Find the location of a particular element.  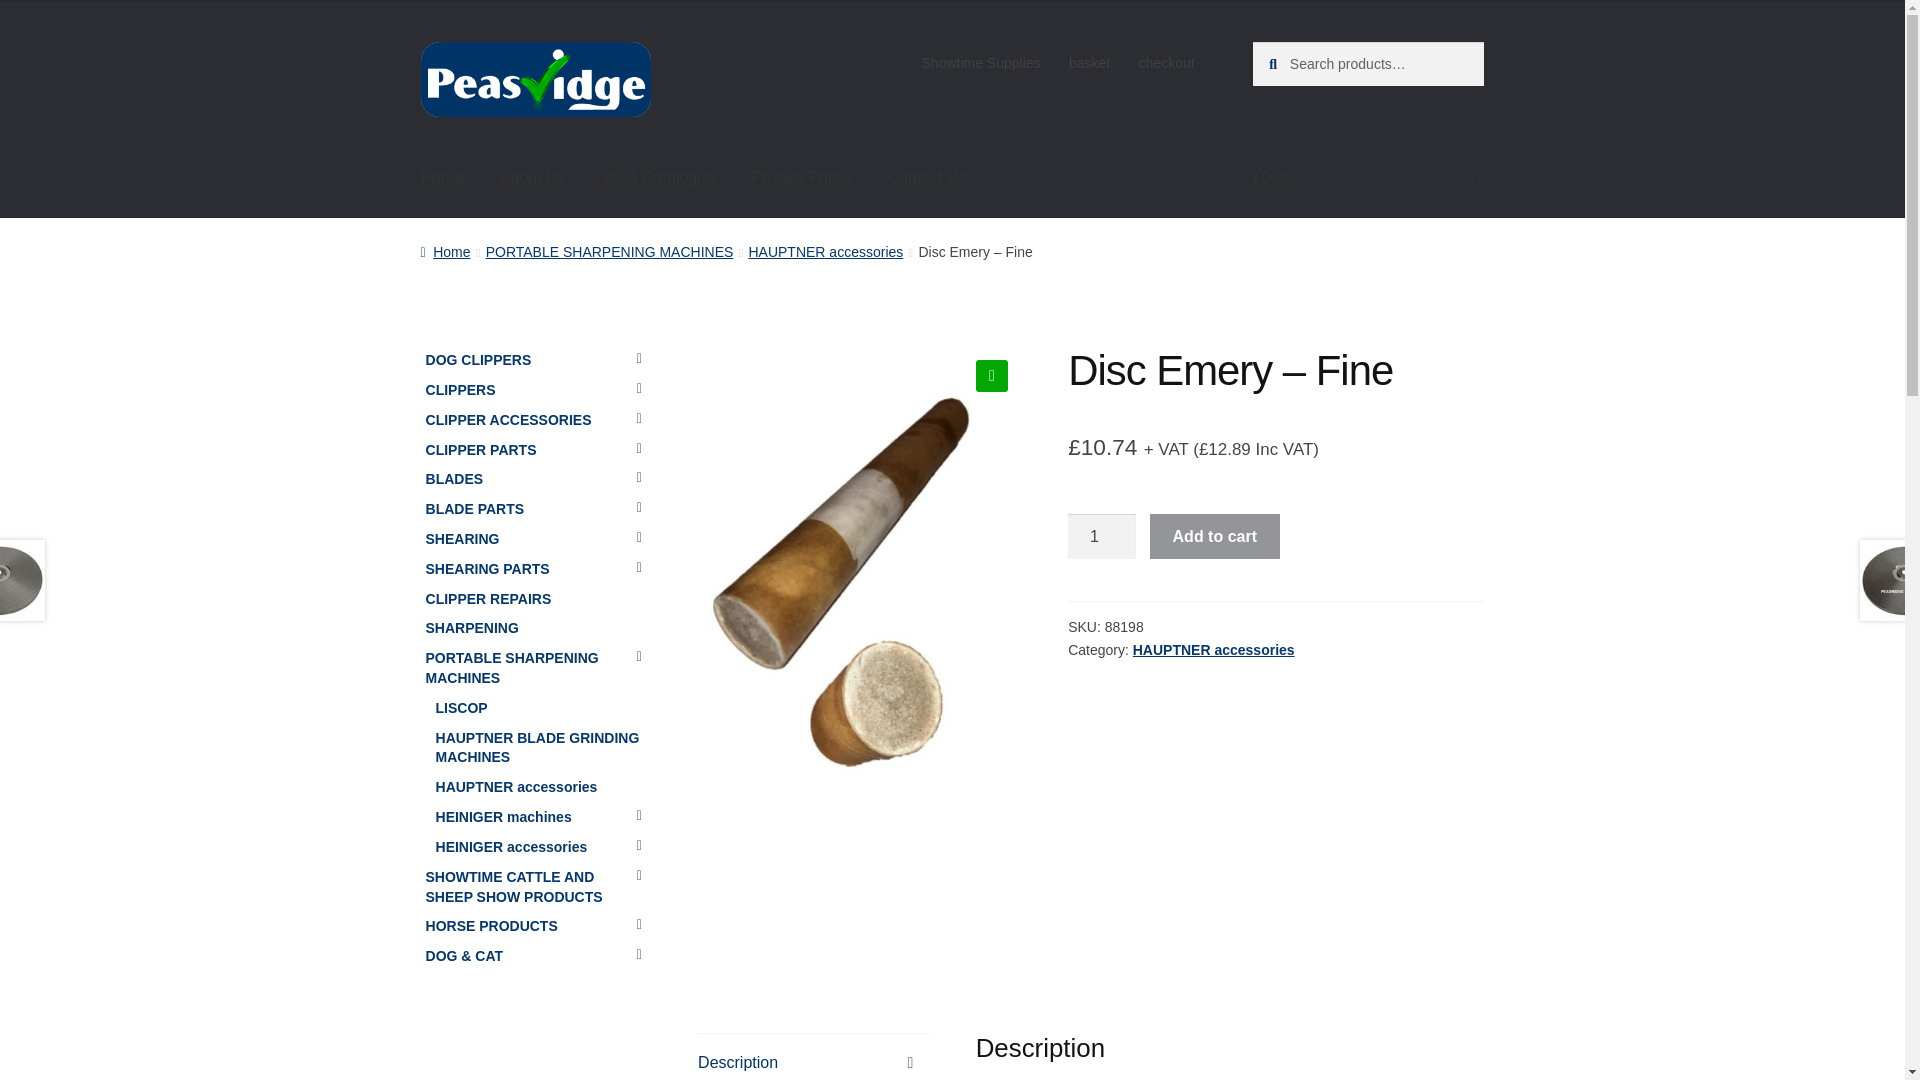

2024 Catalogue is located at coordinates (658, 178).